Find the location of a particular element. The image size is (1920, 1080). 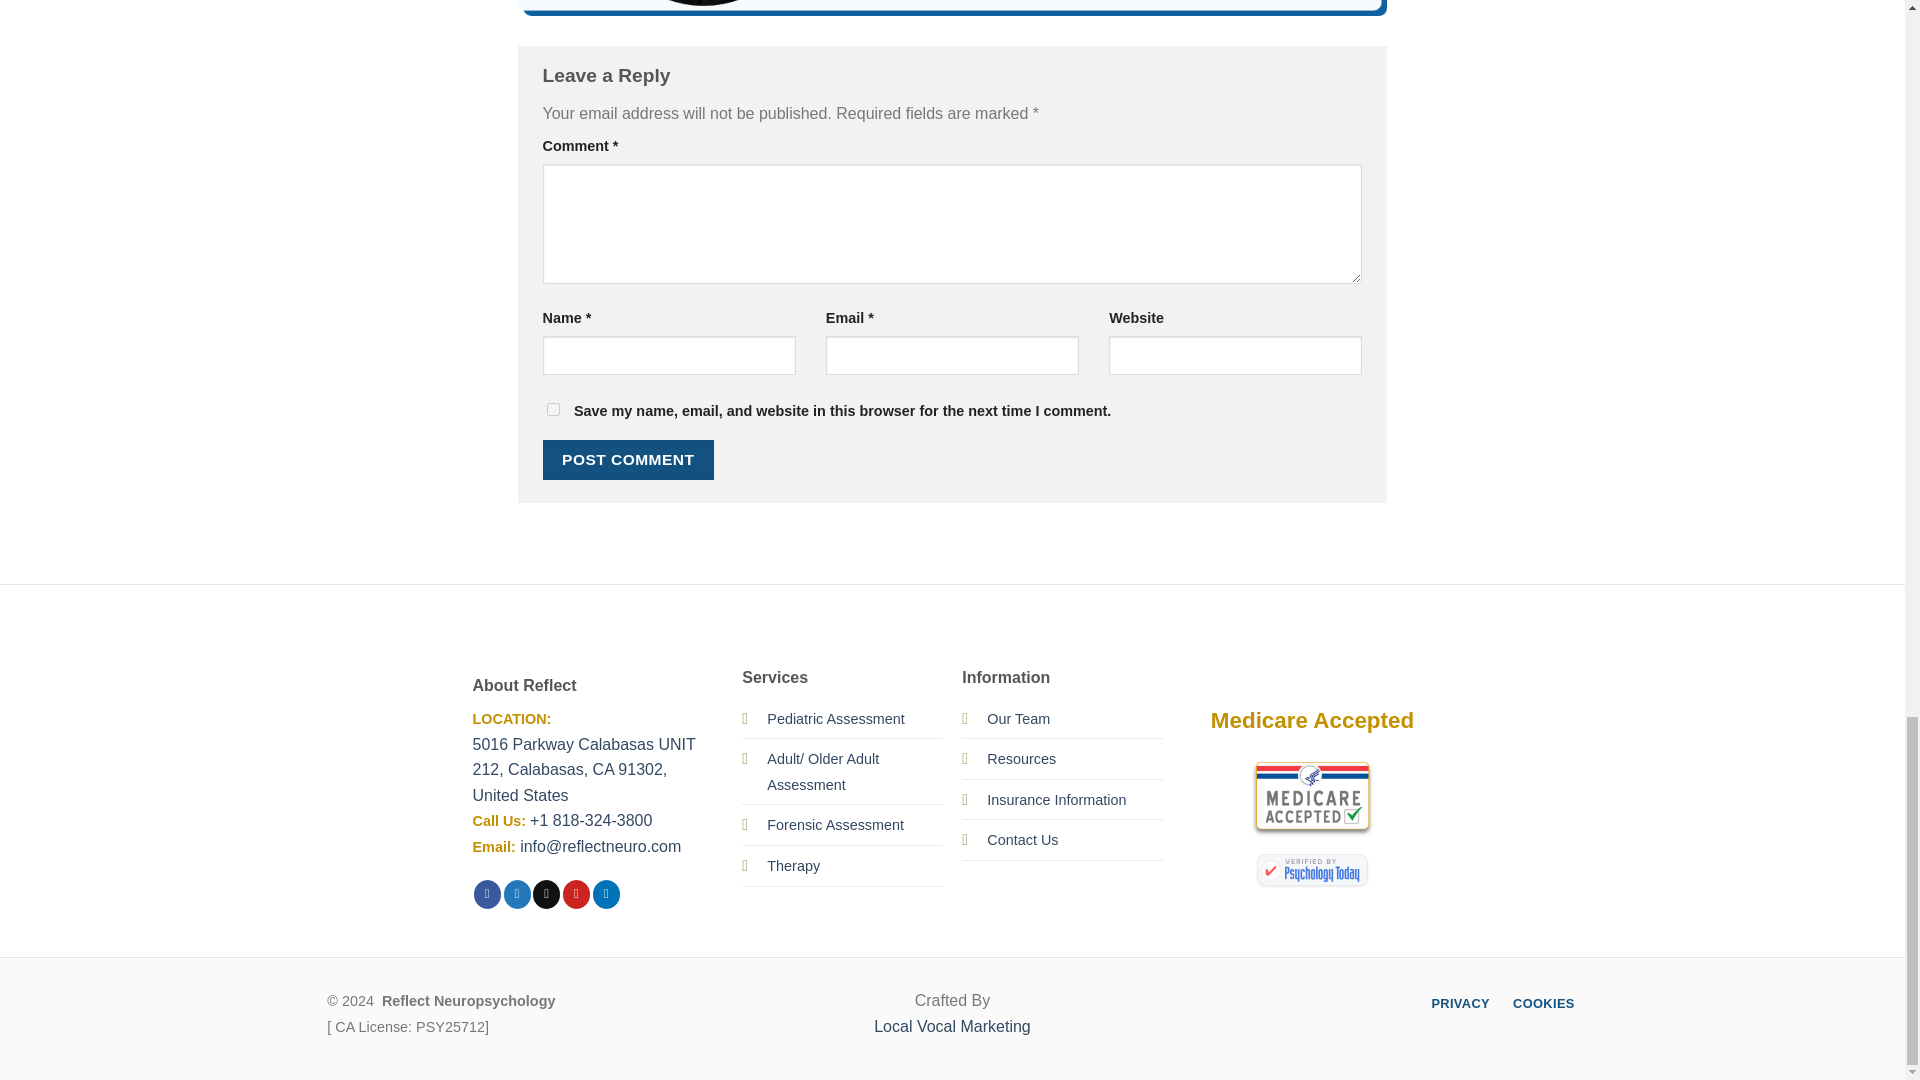

yes is located at coordinates (552, 408).